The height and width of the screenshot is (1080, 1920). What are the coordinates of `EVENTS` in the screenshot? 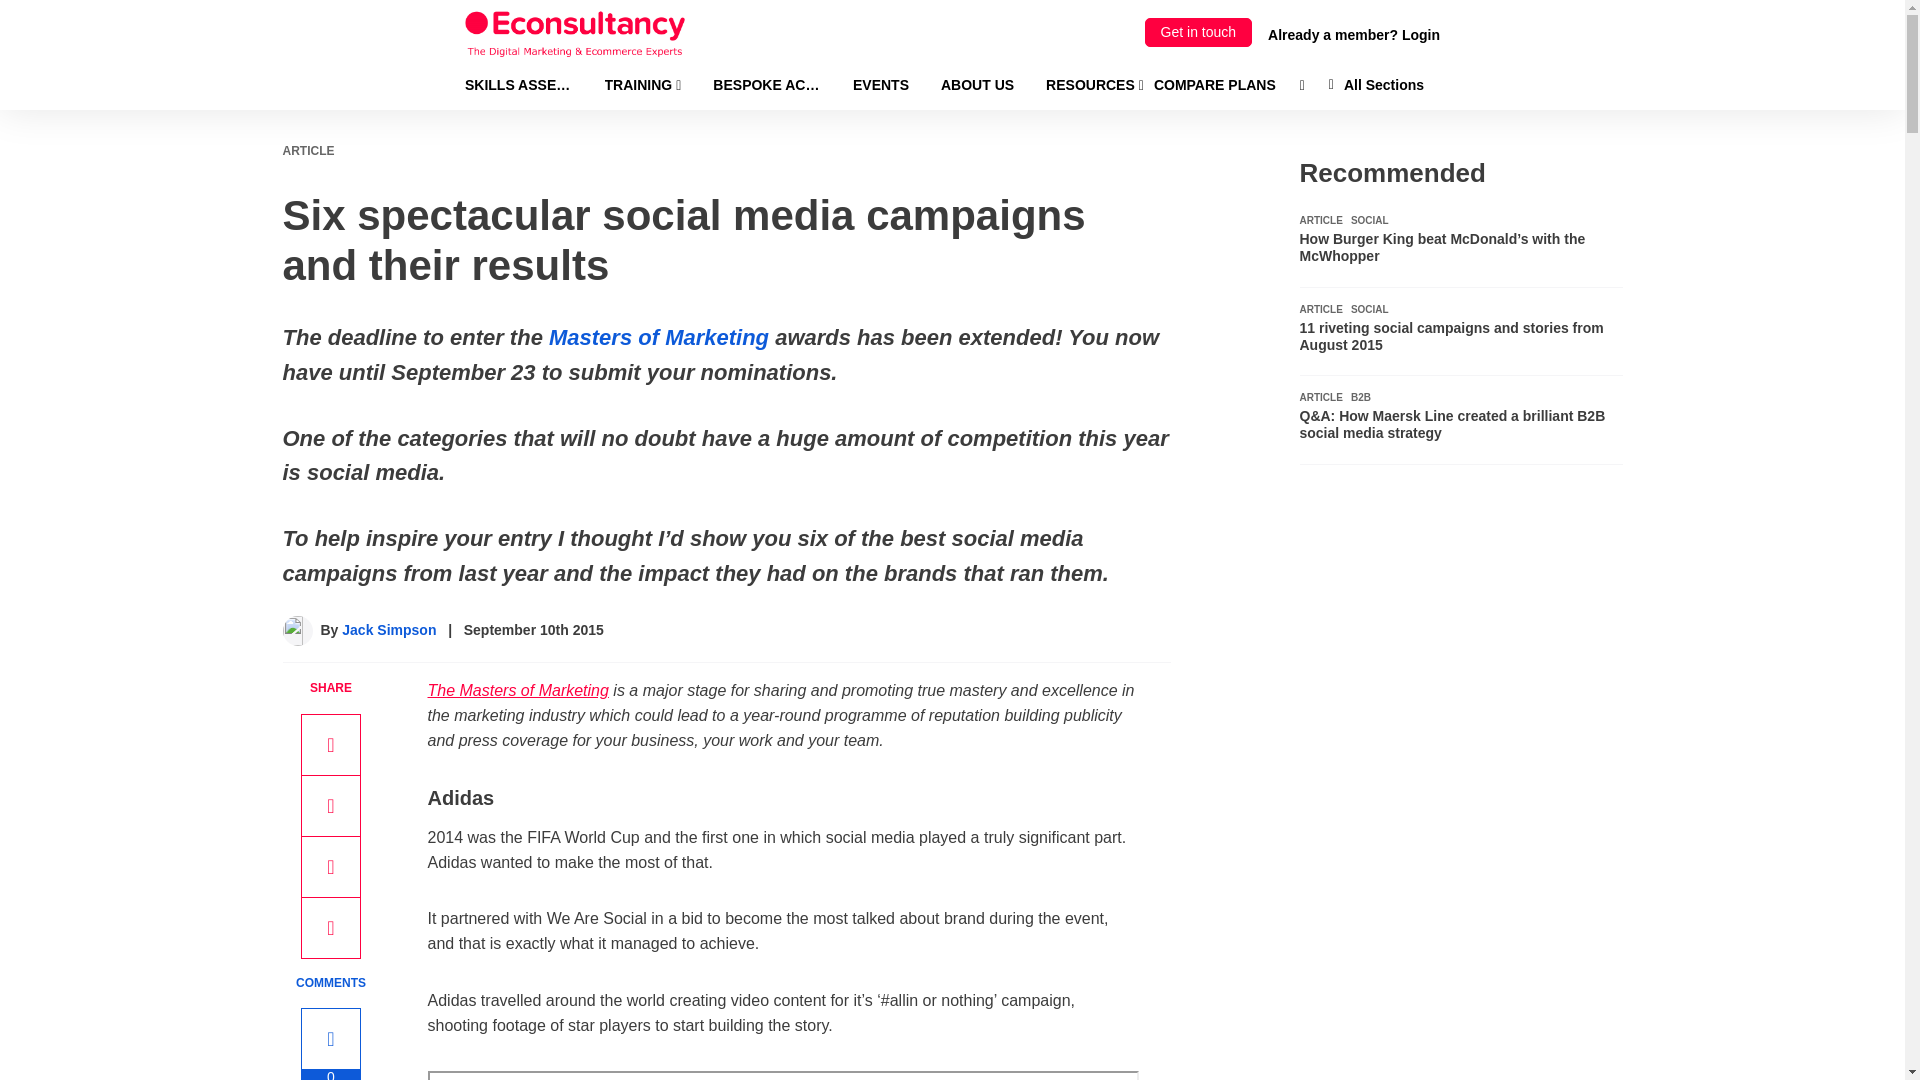 It's located at (880, 84).